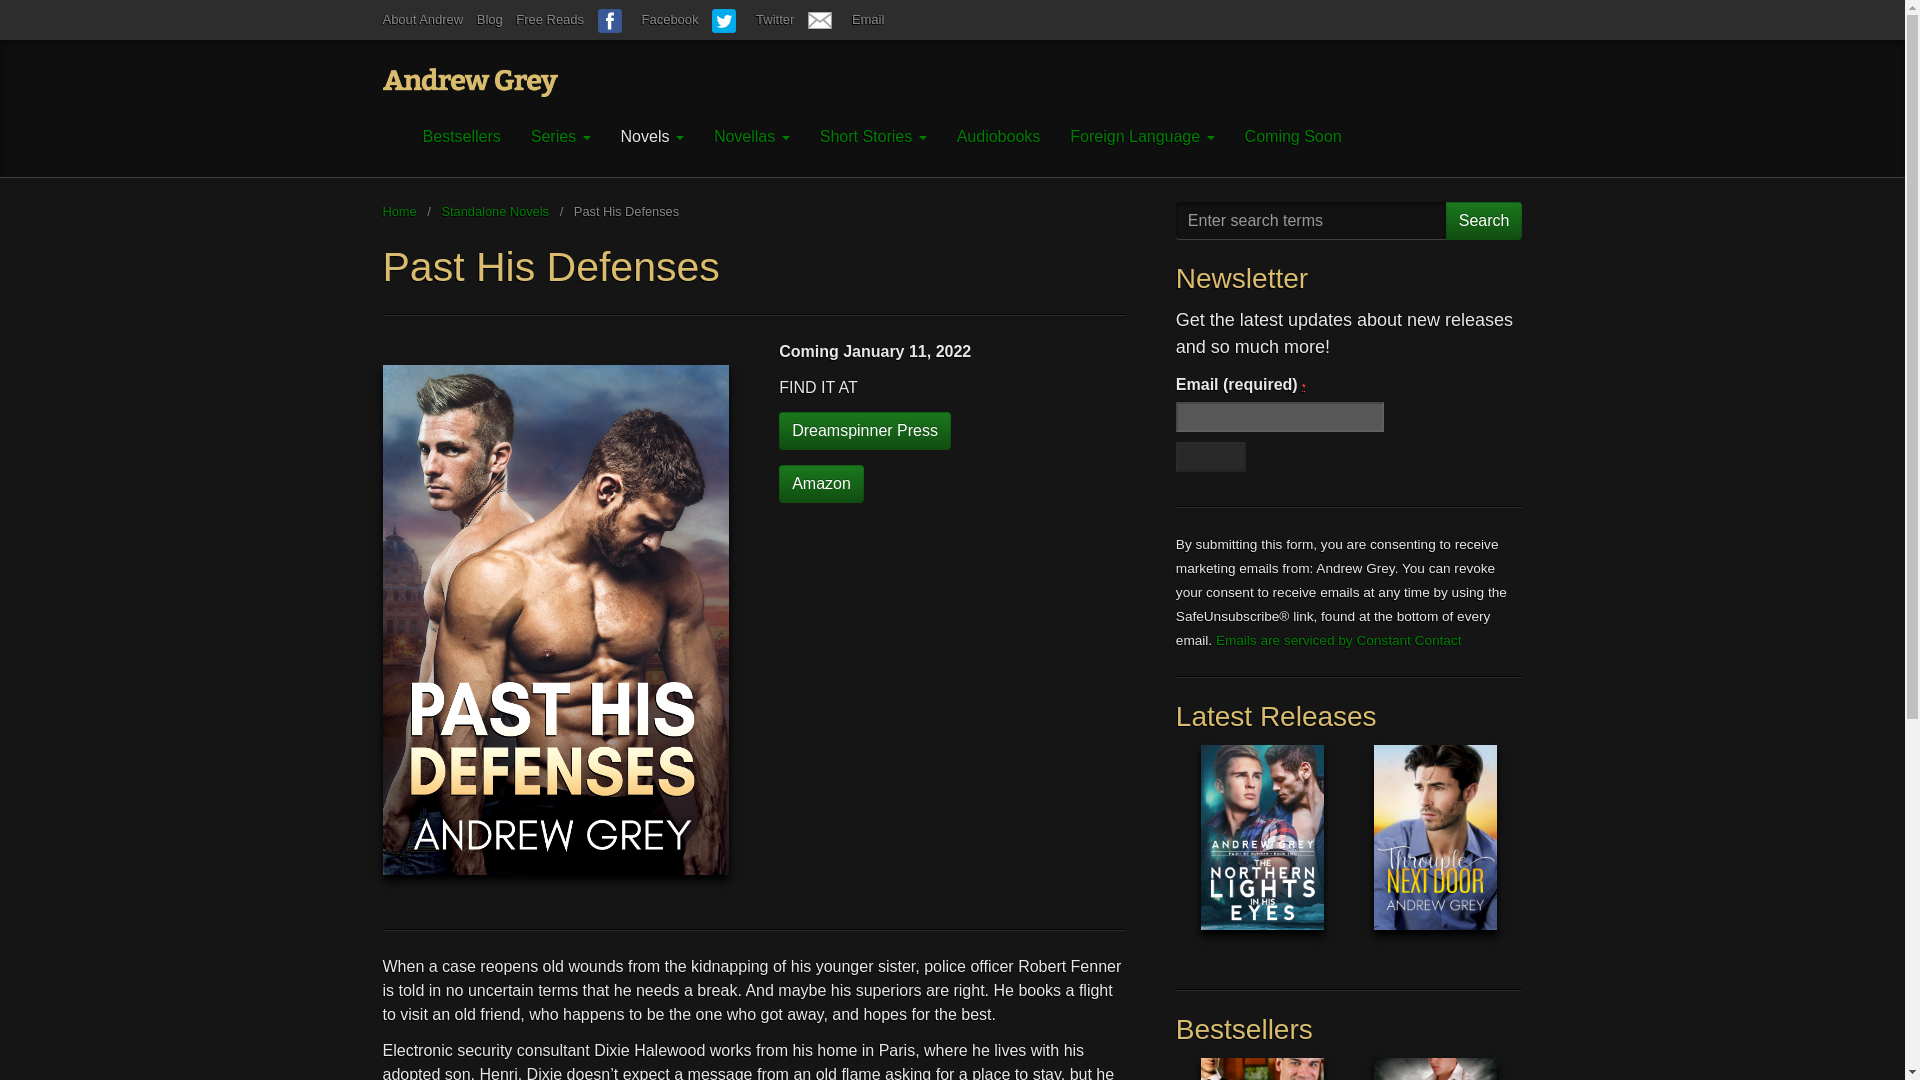  I want to click on Free Reads, so click(550, 19).